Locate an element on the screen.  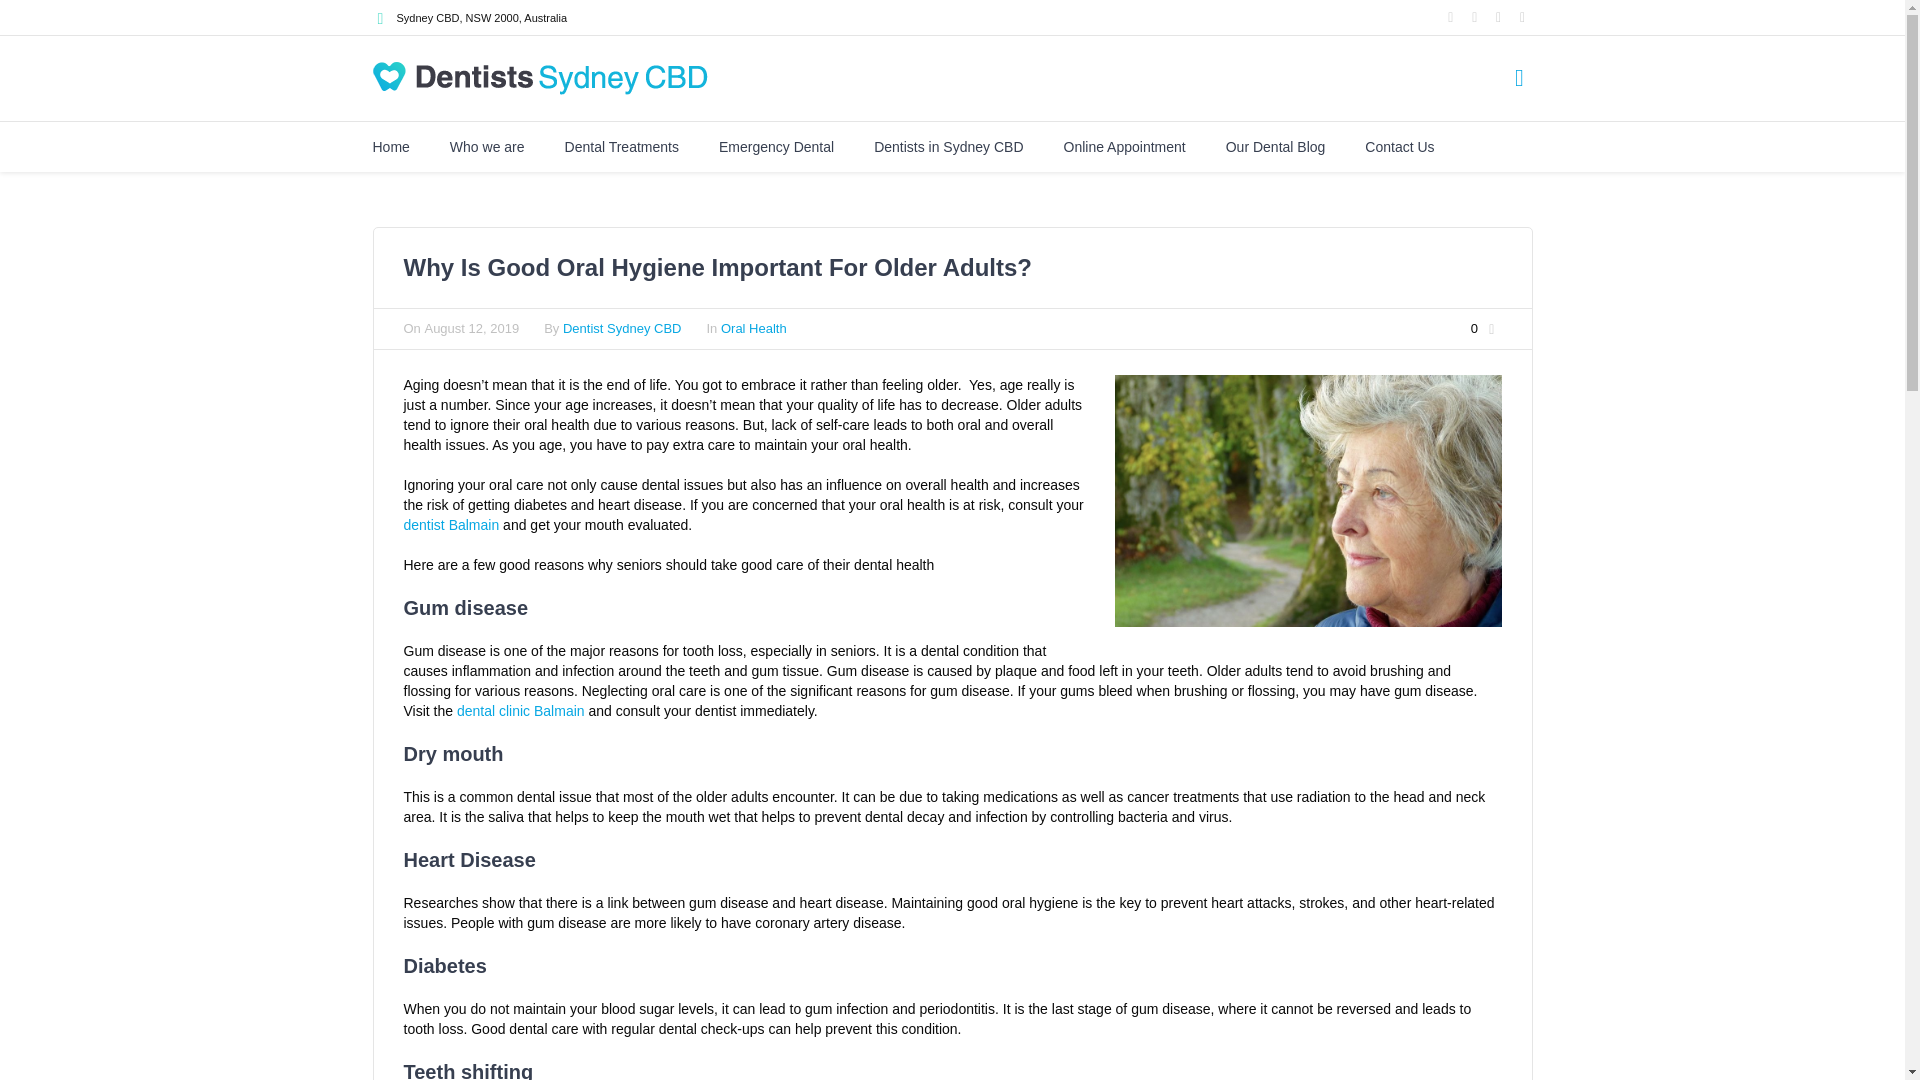
Emergency Dental is located at coordinates (776, 146).